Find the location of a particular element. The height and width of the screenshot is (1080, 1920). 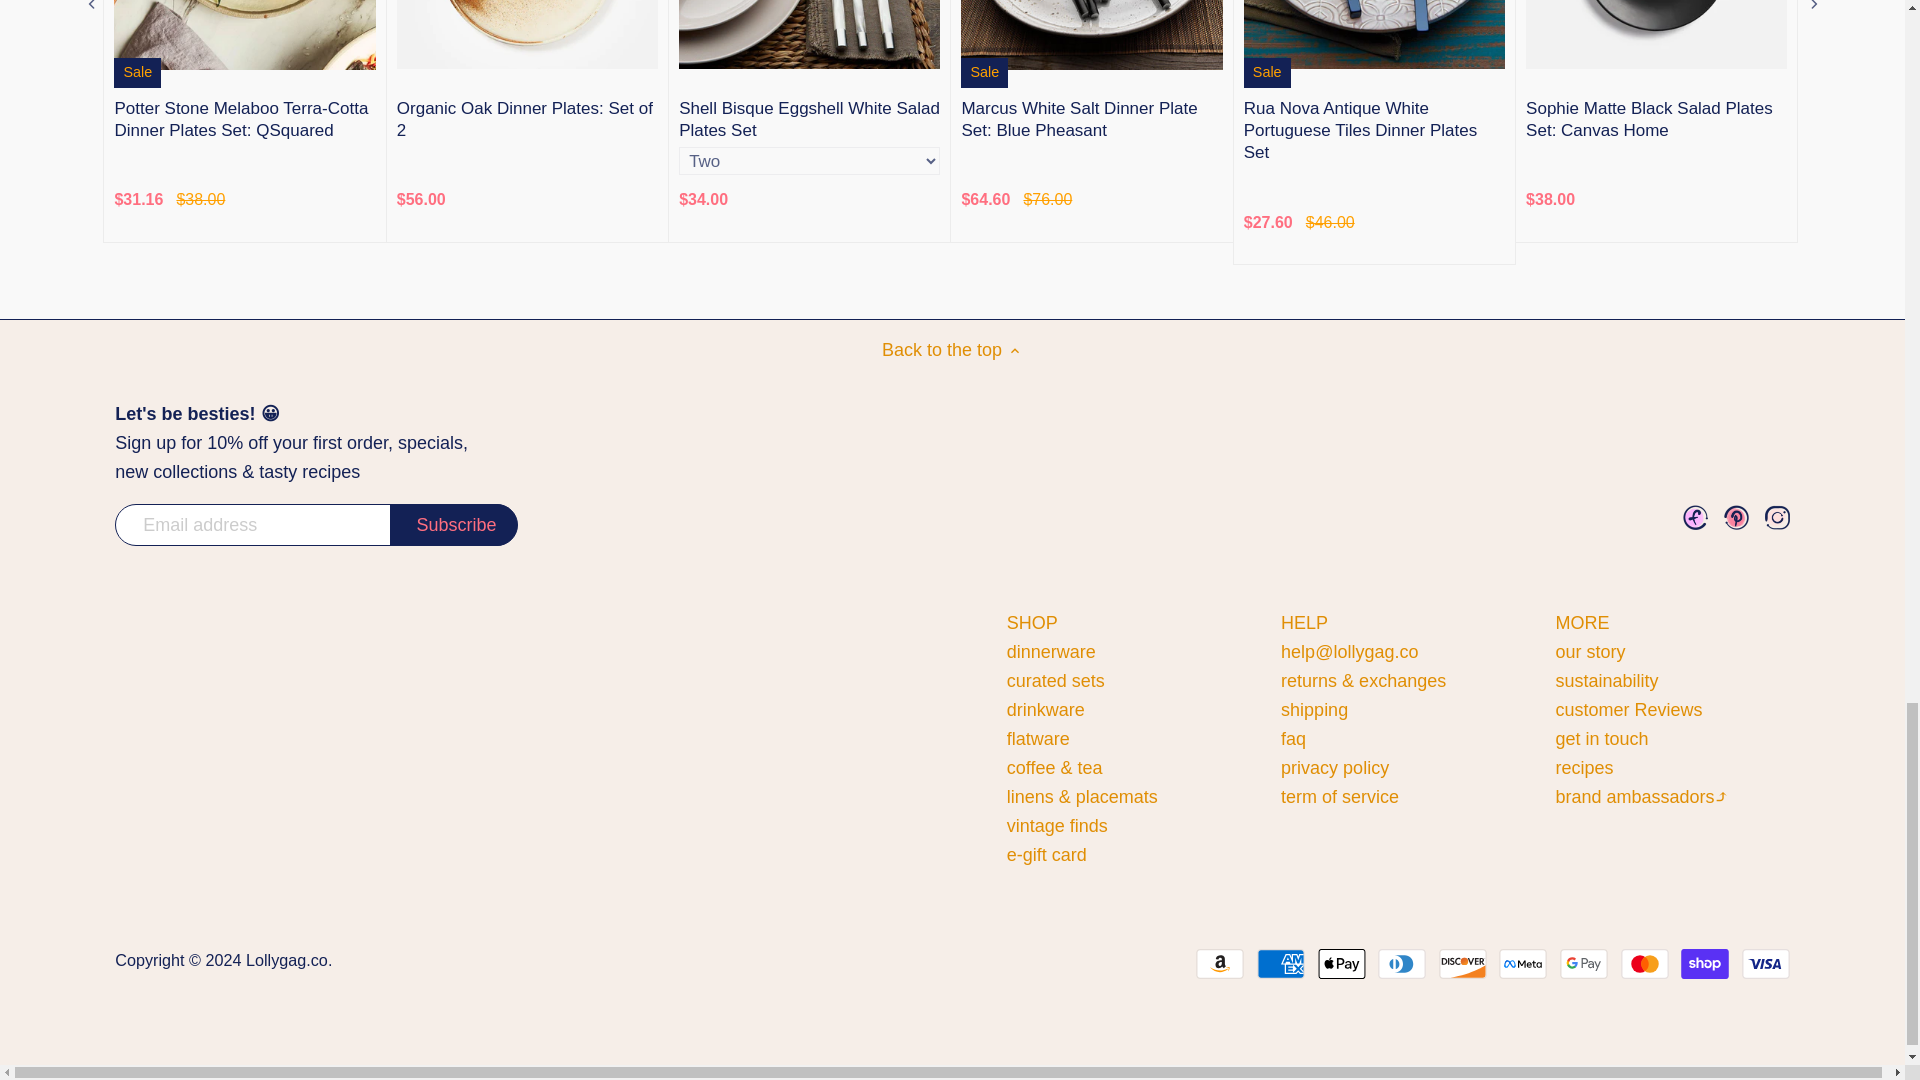

Diners Club is located at coordinates (1402, 964).